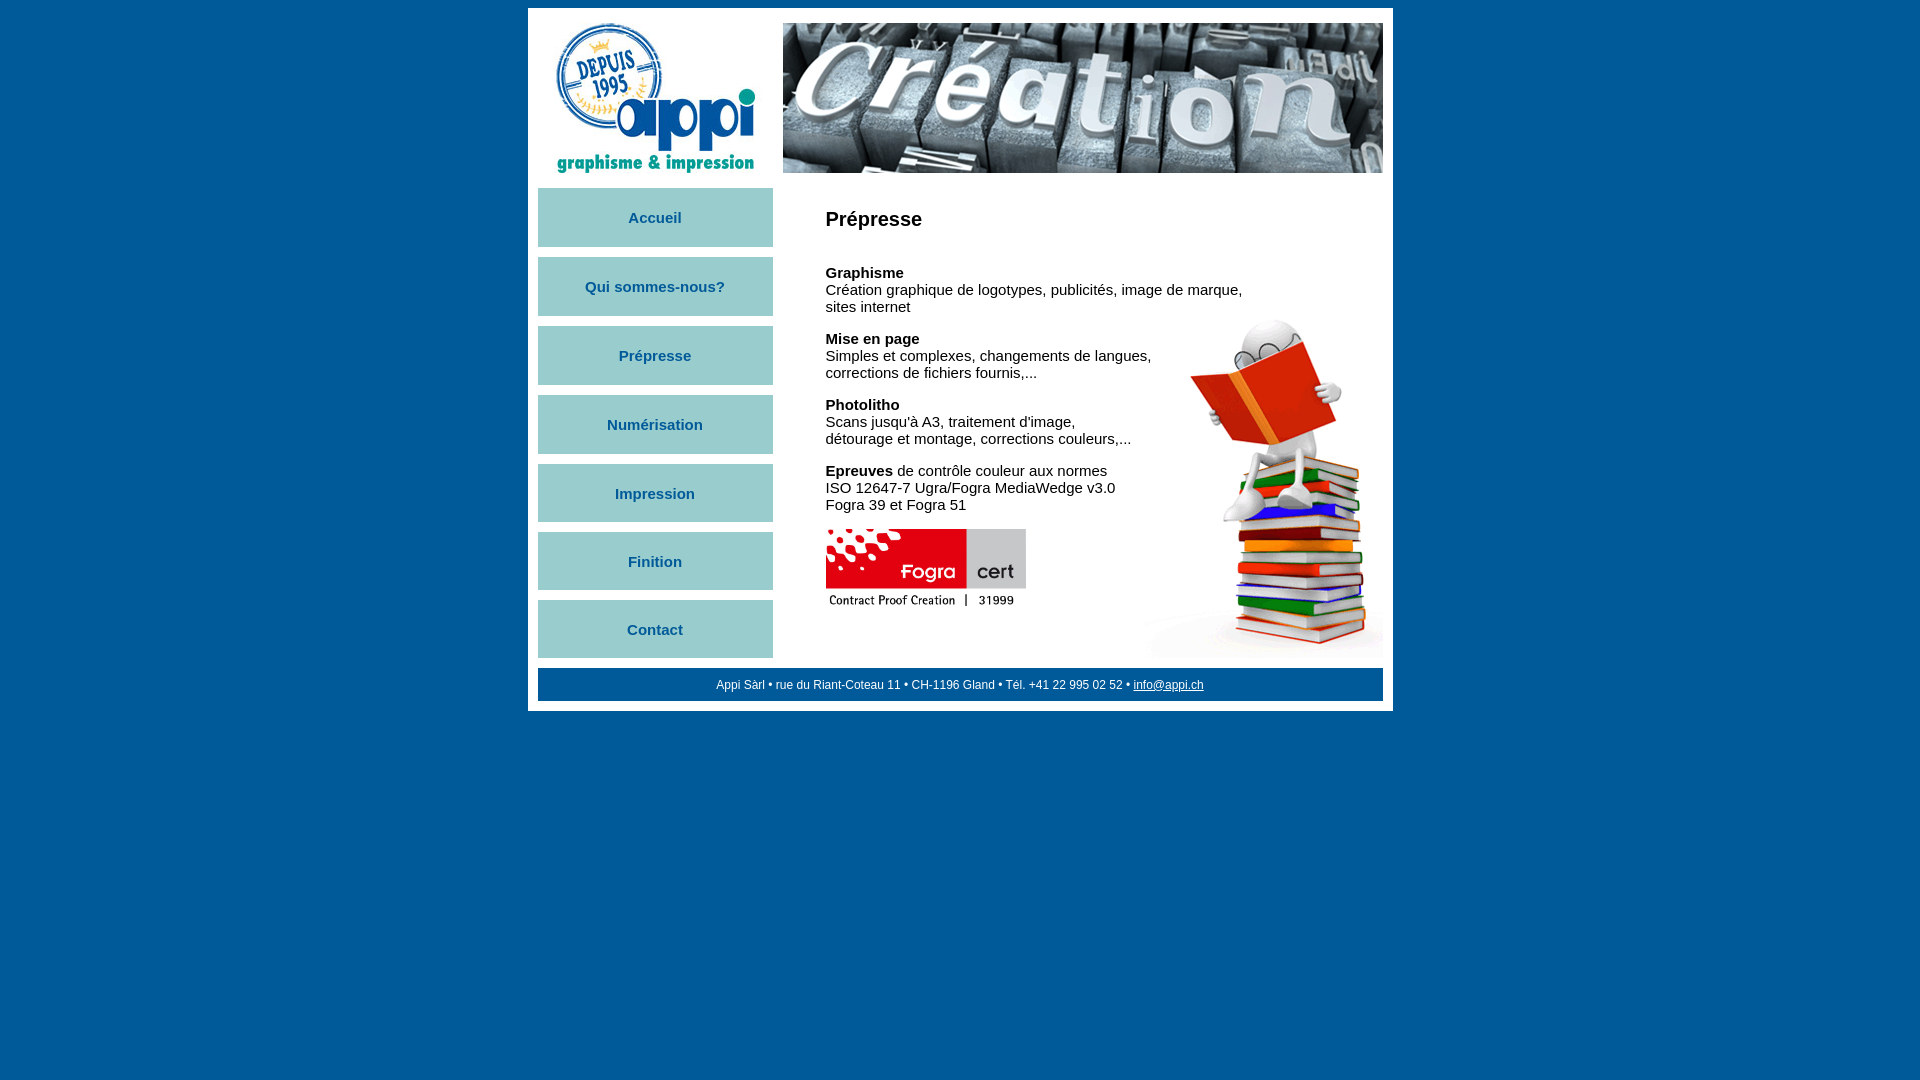 The width and height of the screenshot is (1920, 1080). Describe the element at coordinates (655, 286) in the screenshot. I see `Qui sommes-nous?` at that location.